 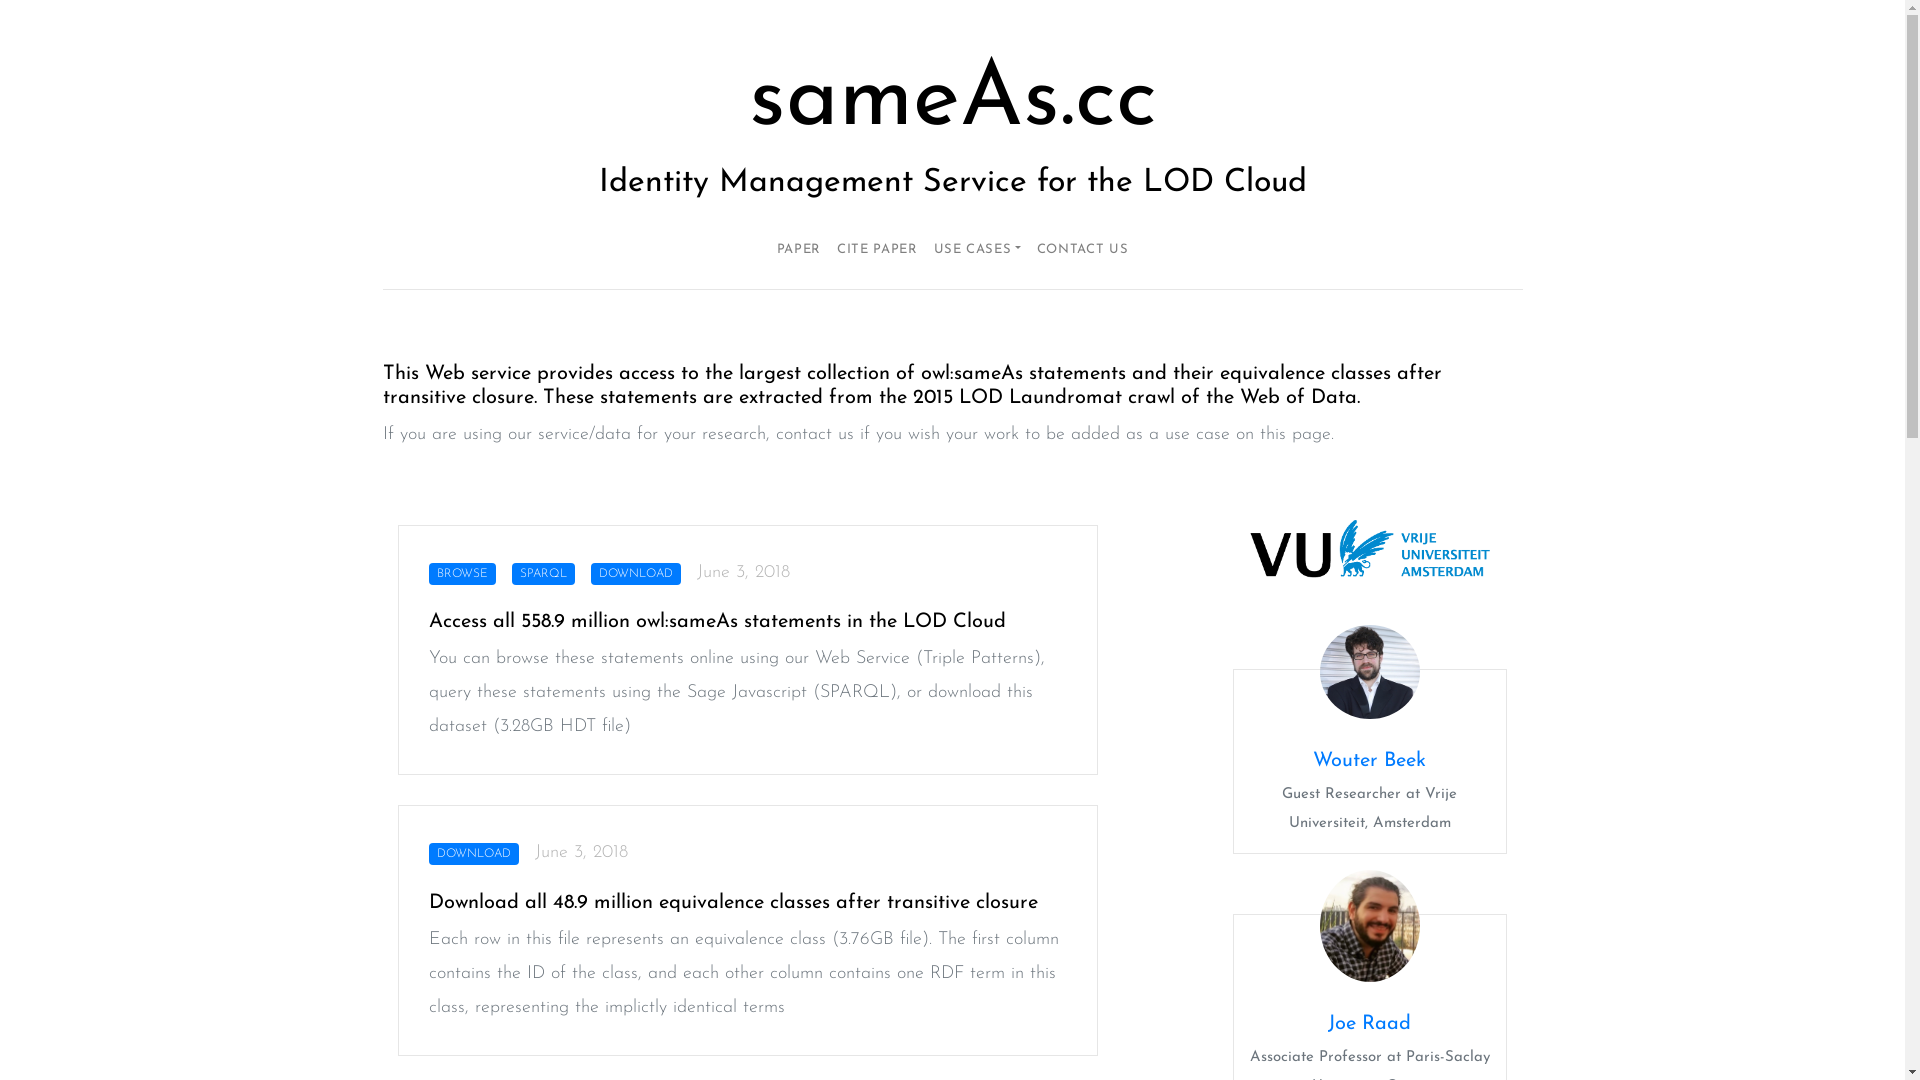 I want to click on Wouter Beek, so click(x=1370, y=761).